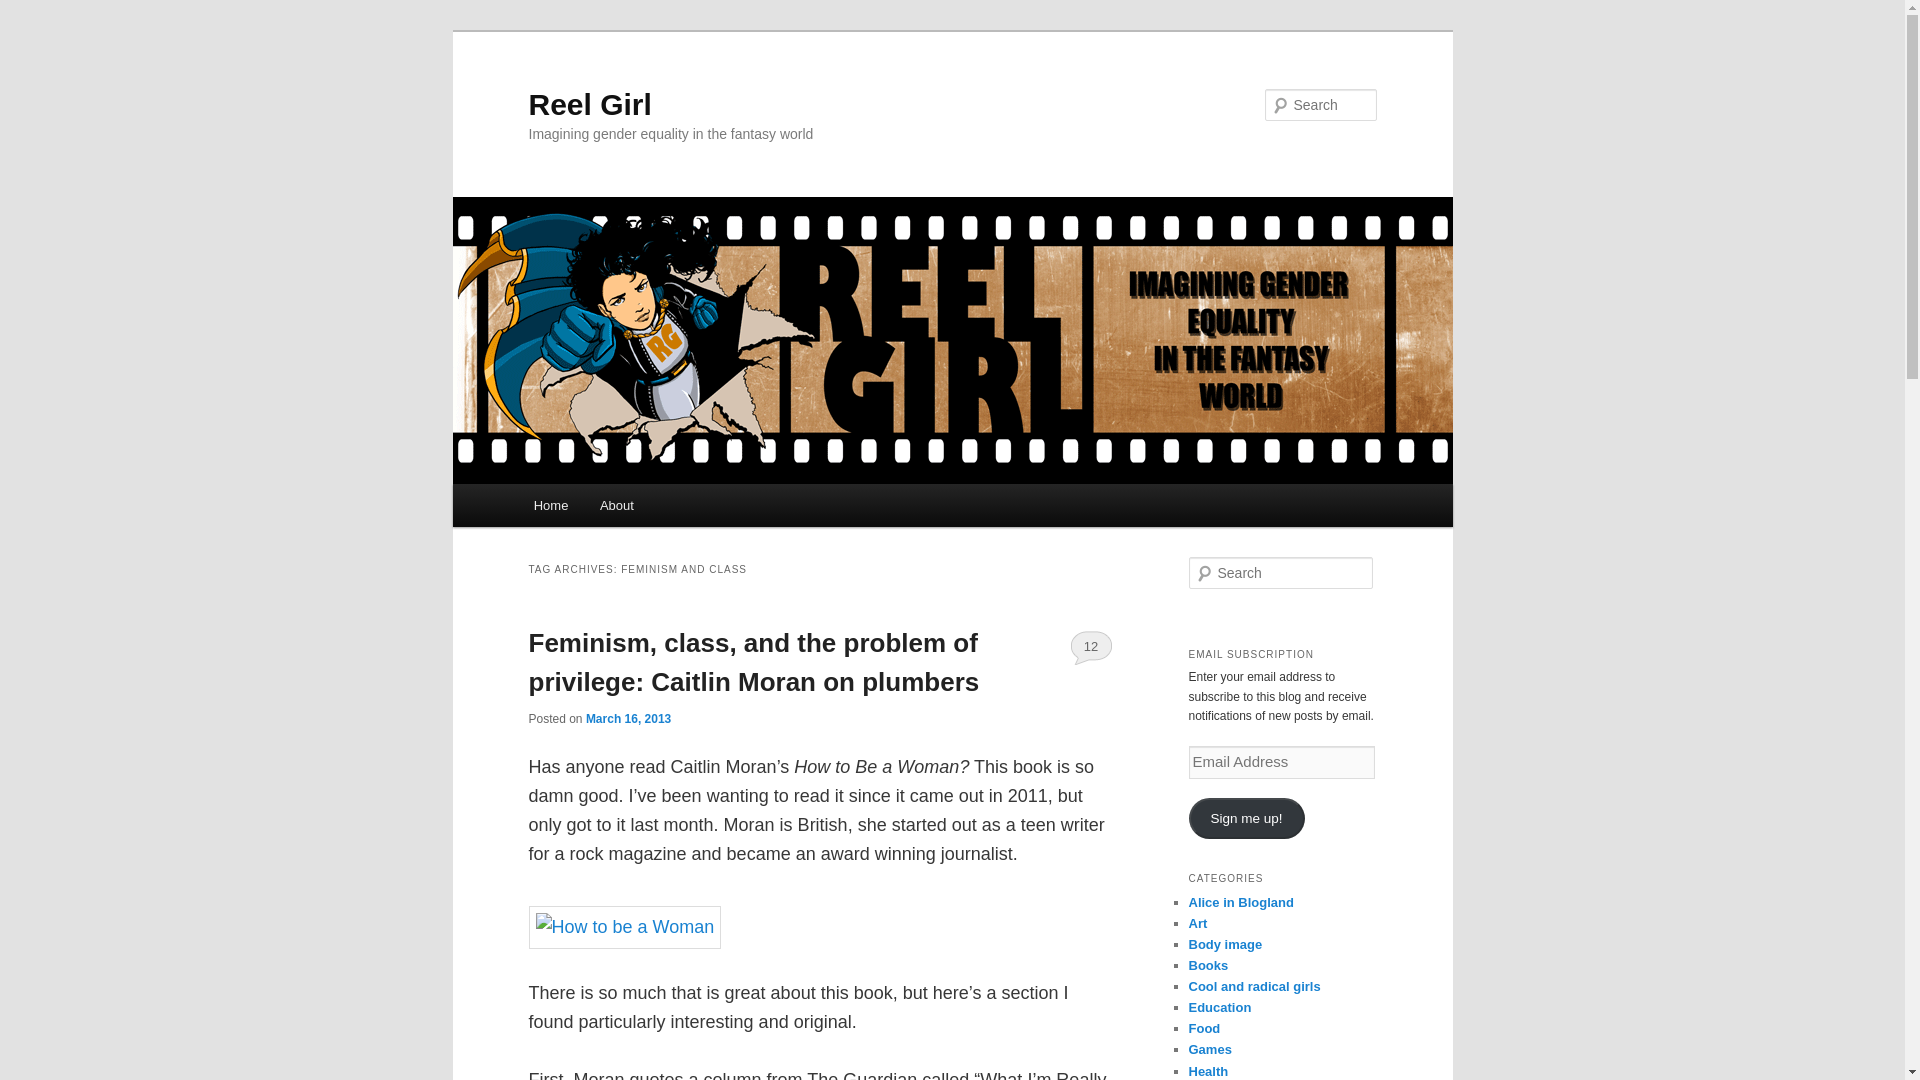  What do you see at coordinates (1208, 1070) in the screenshot?
I see `Health` at bounding box center [1208, 1070].